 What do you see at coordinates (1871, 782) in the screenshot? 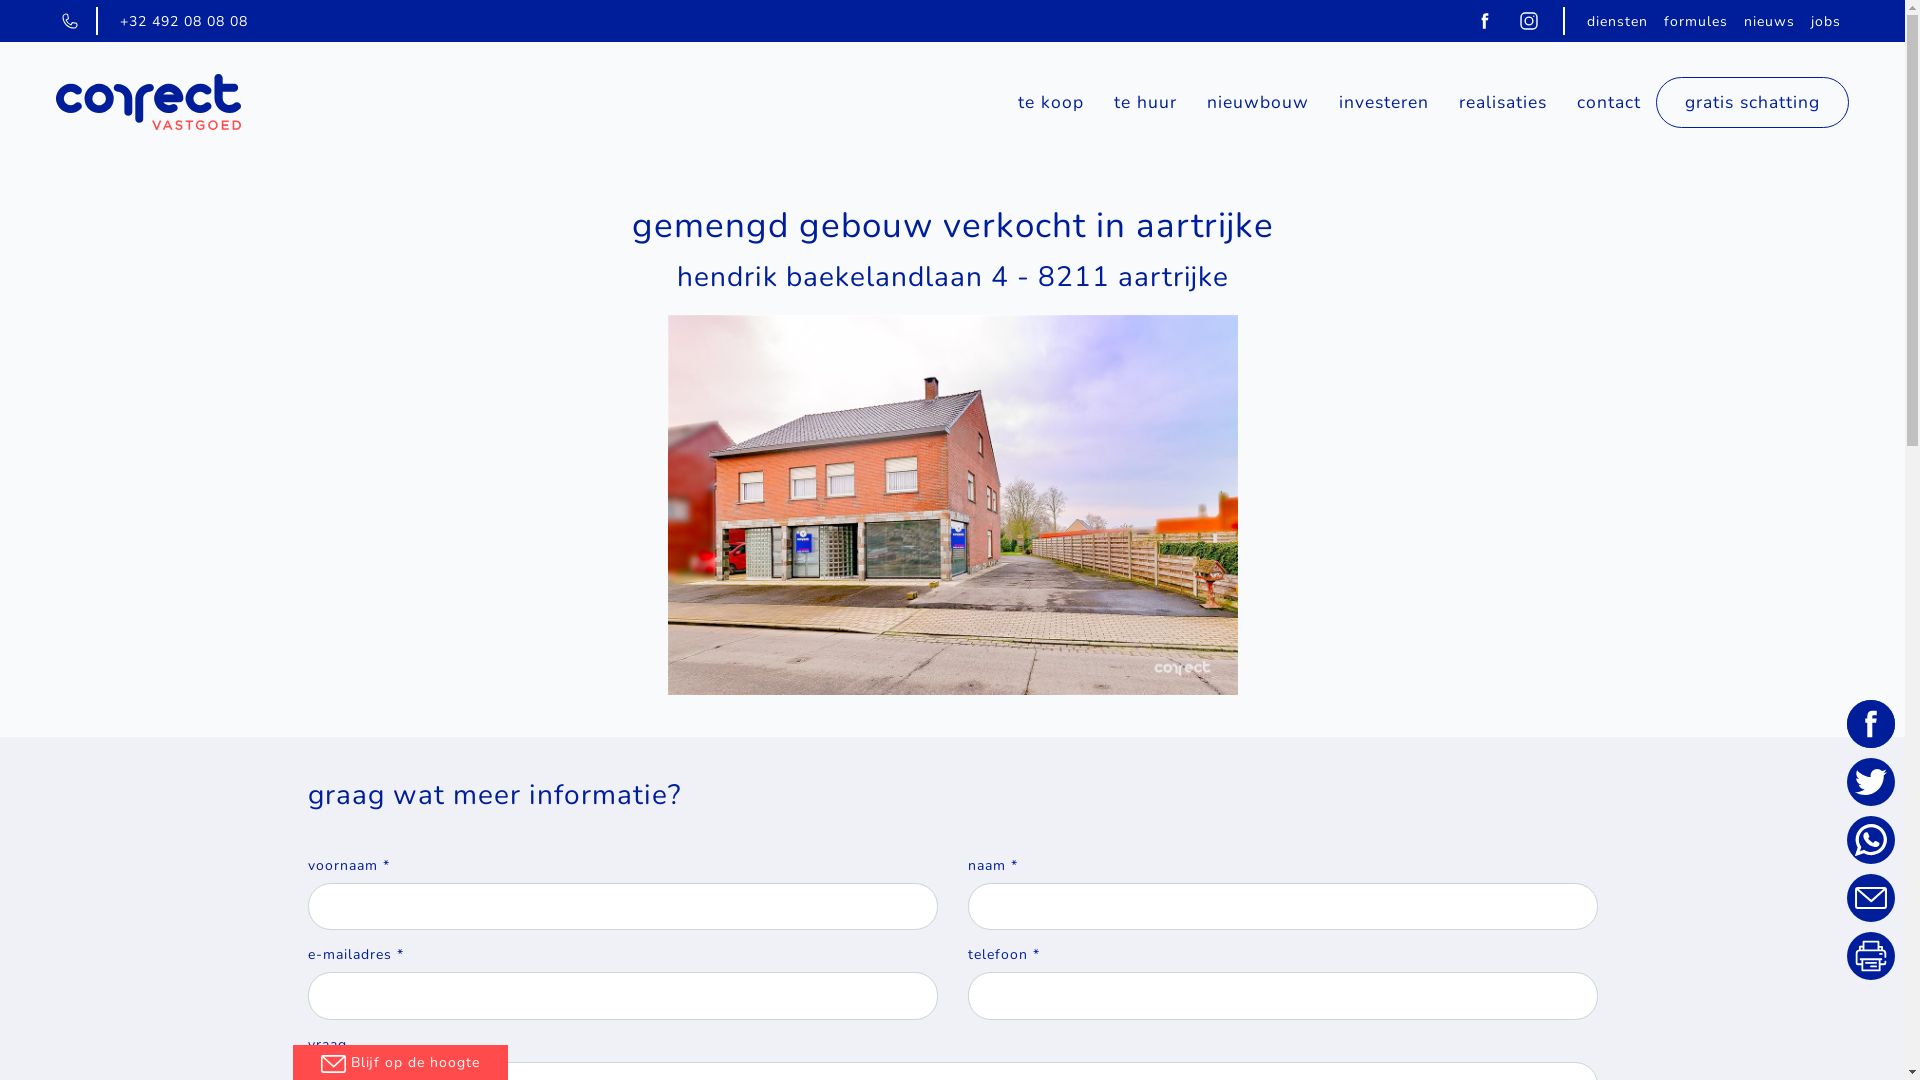
I see `Delen op Twitter` at bounding box center [1871, 782].